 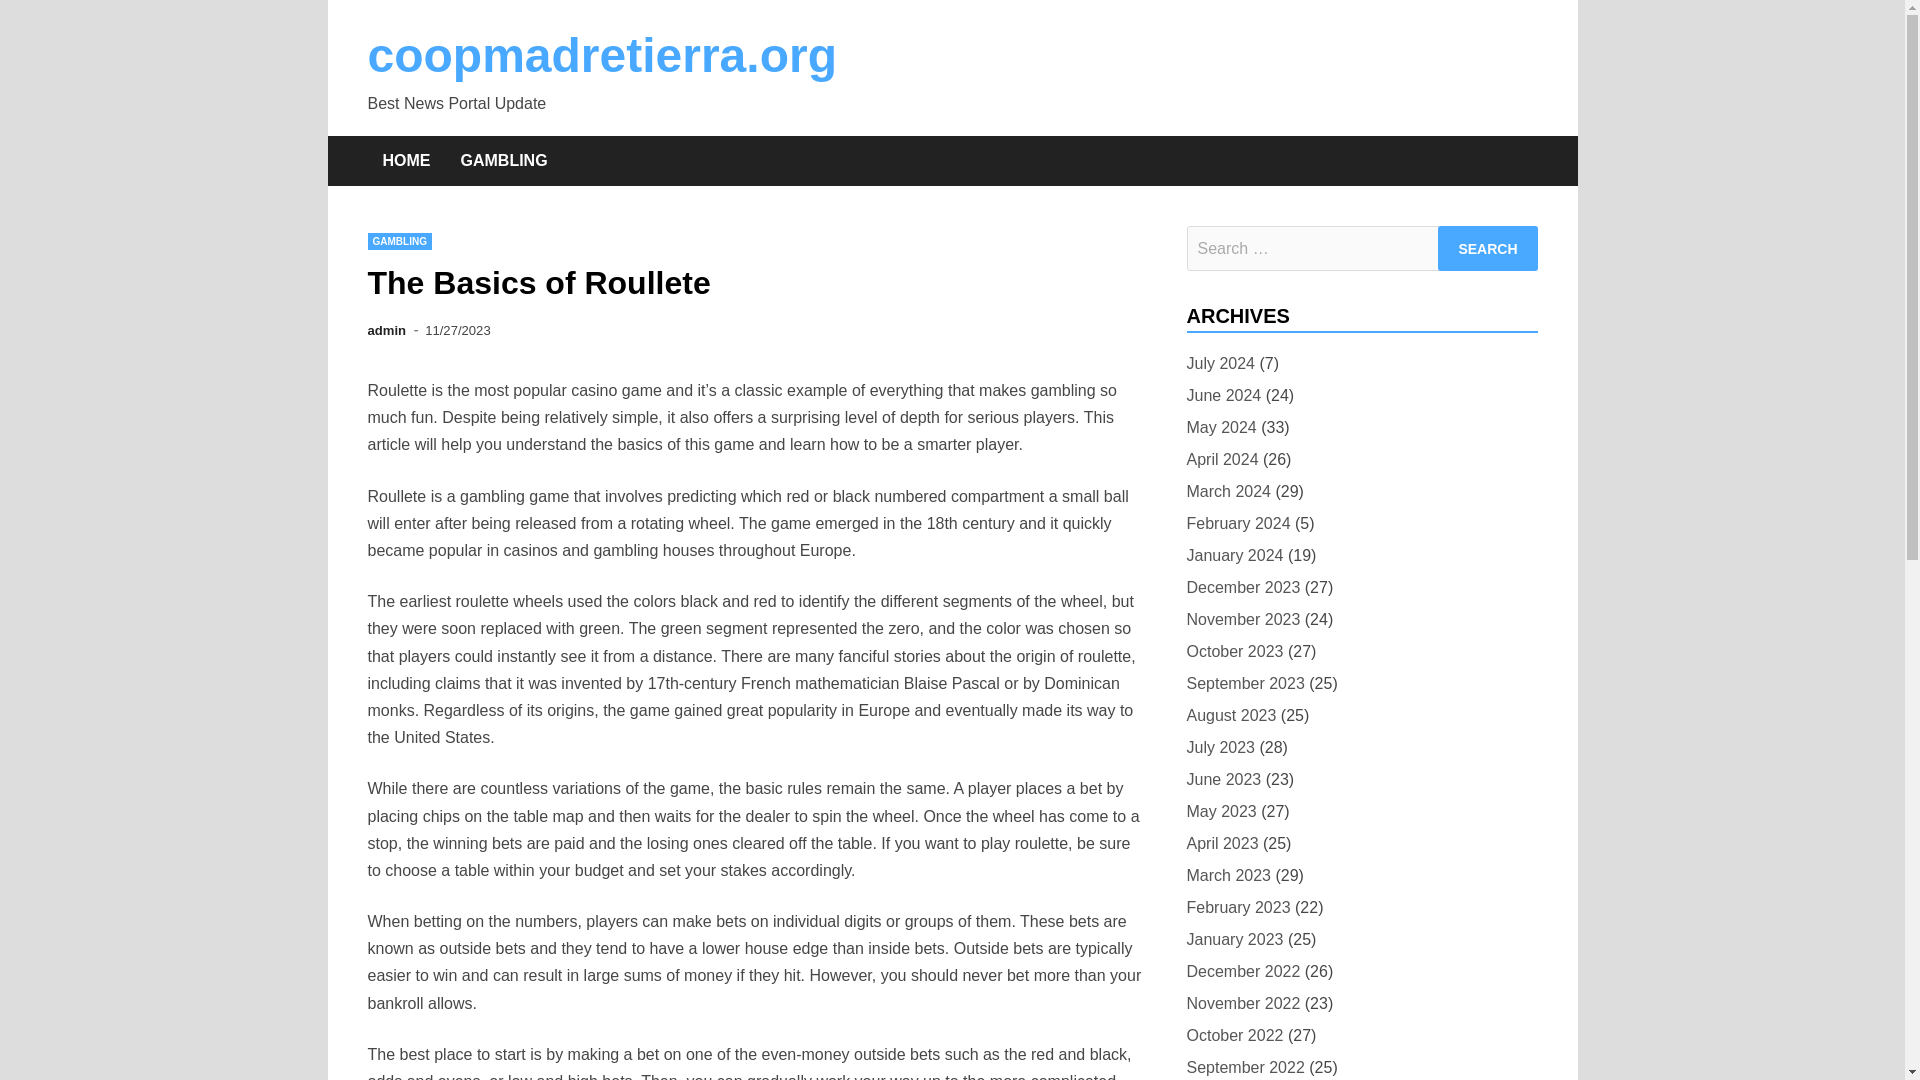 I want to click on October 2023, so click(x=1234, y=652).